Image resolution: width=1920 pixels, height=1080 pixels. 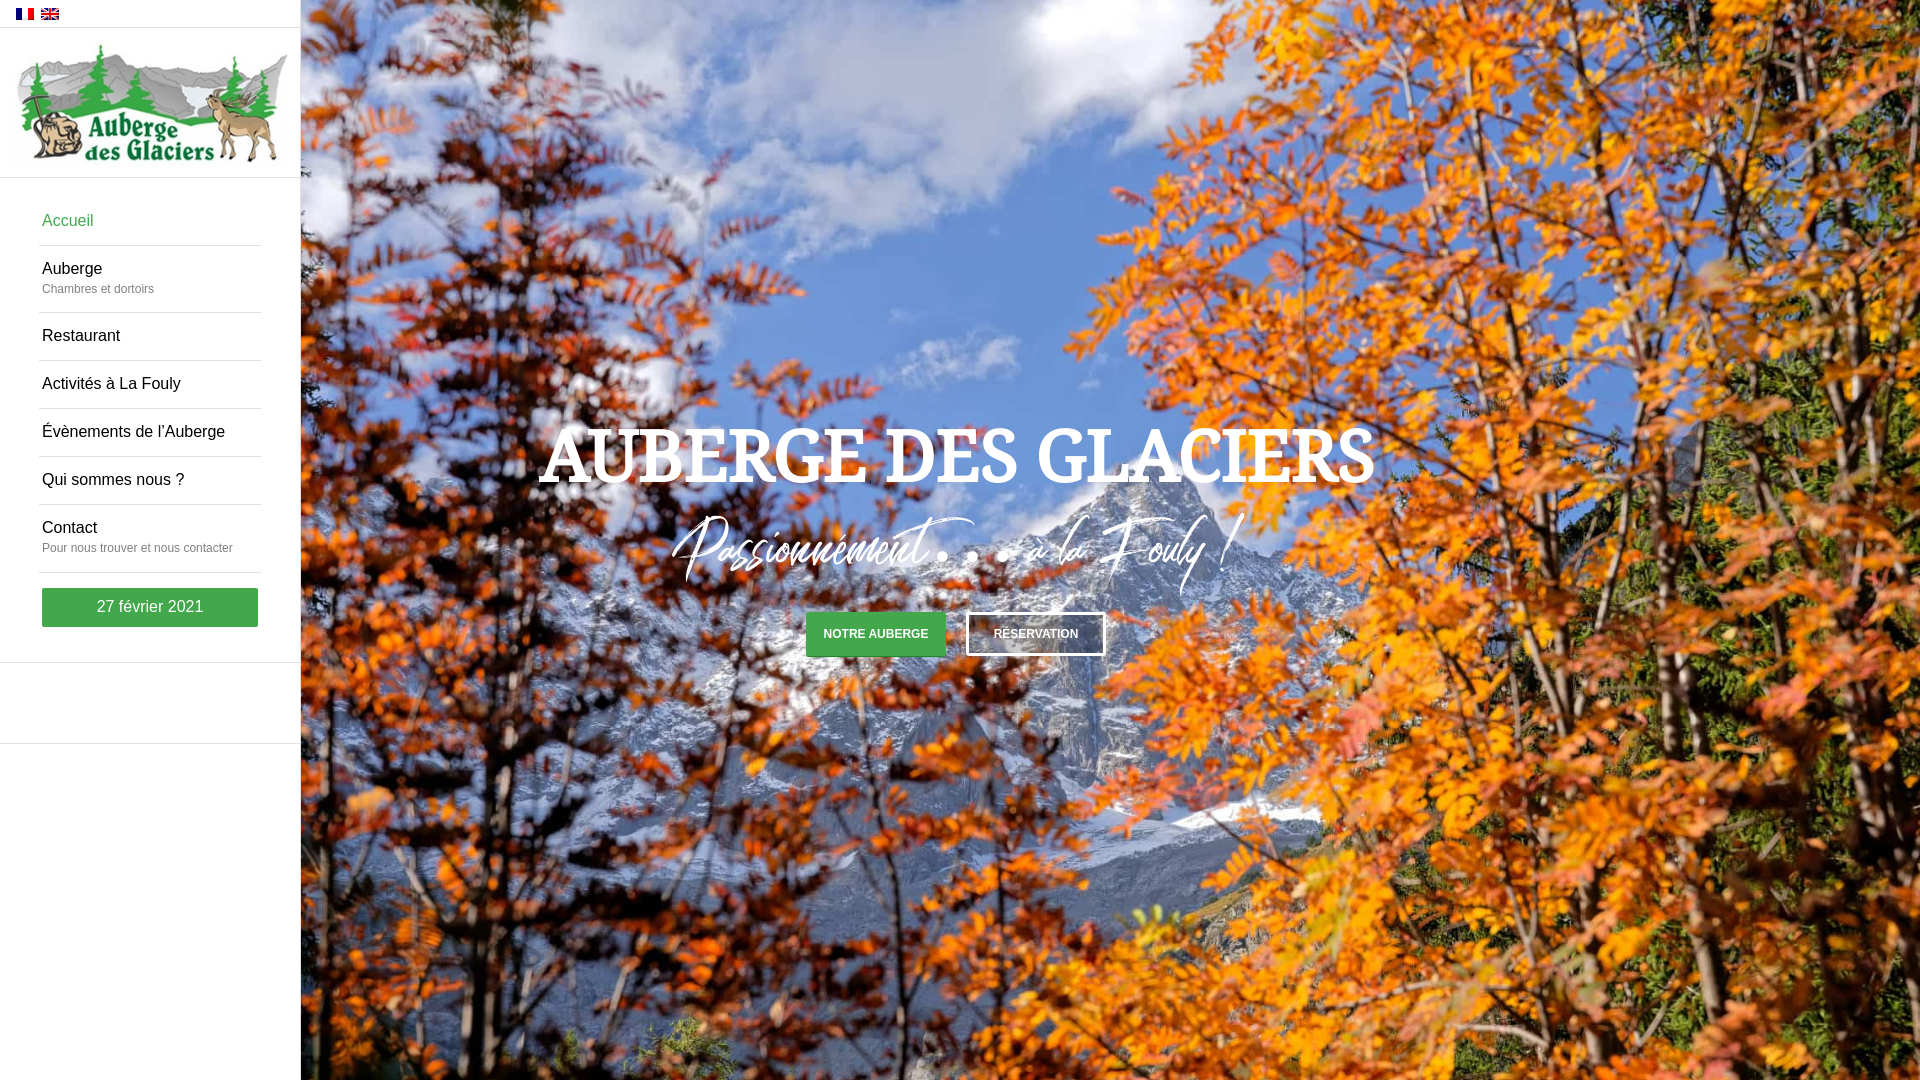 What do you see at coordinates (150, 337) in the screenshot?
I see `Restaurant` at bounding box center [150, 337].